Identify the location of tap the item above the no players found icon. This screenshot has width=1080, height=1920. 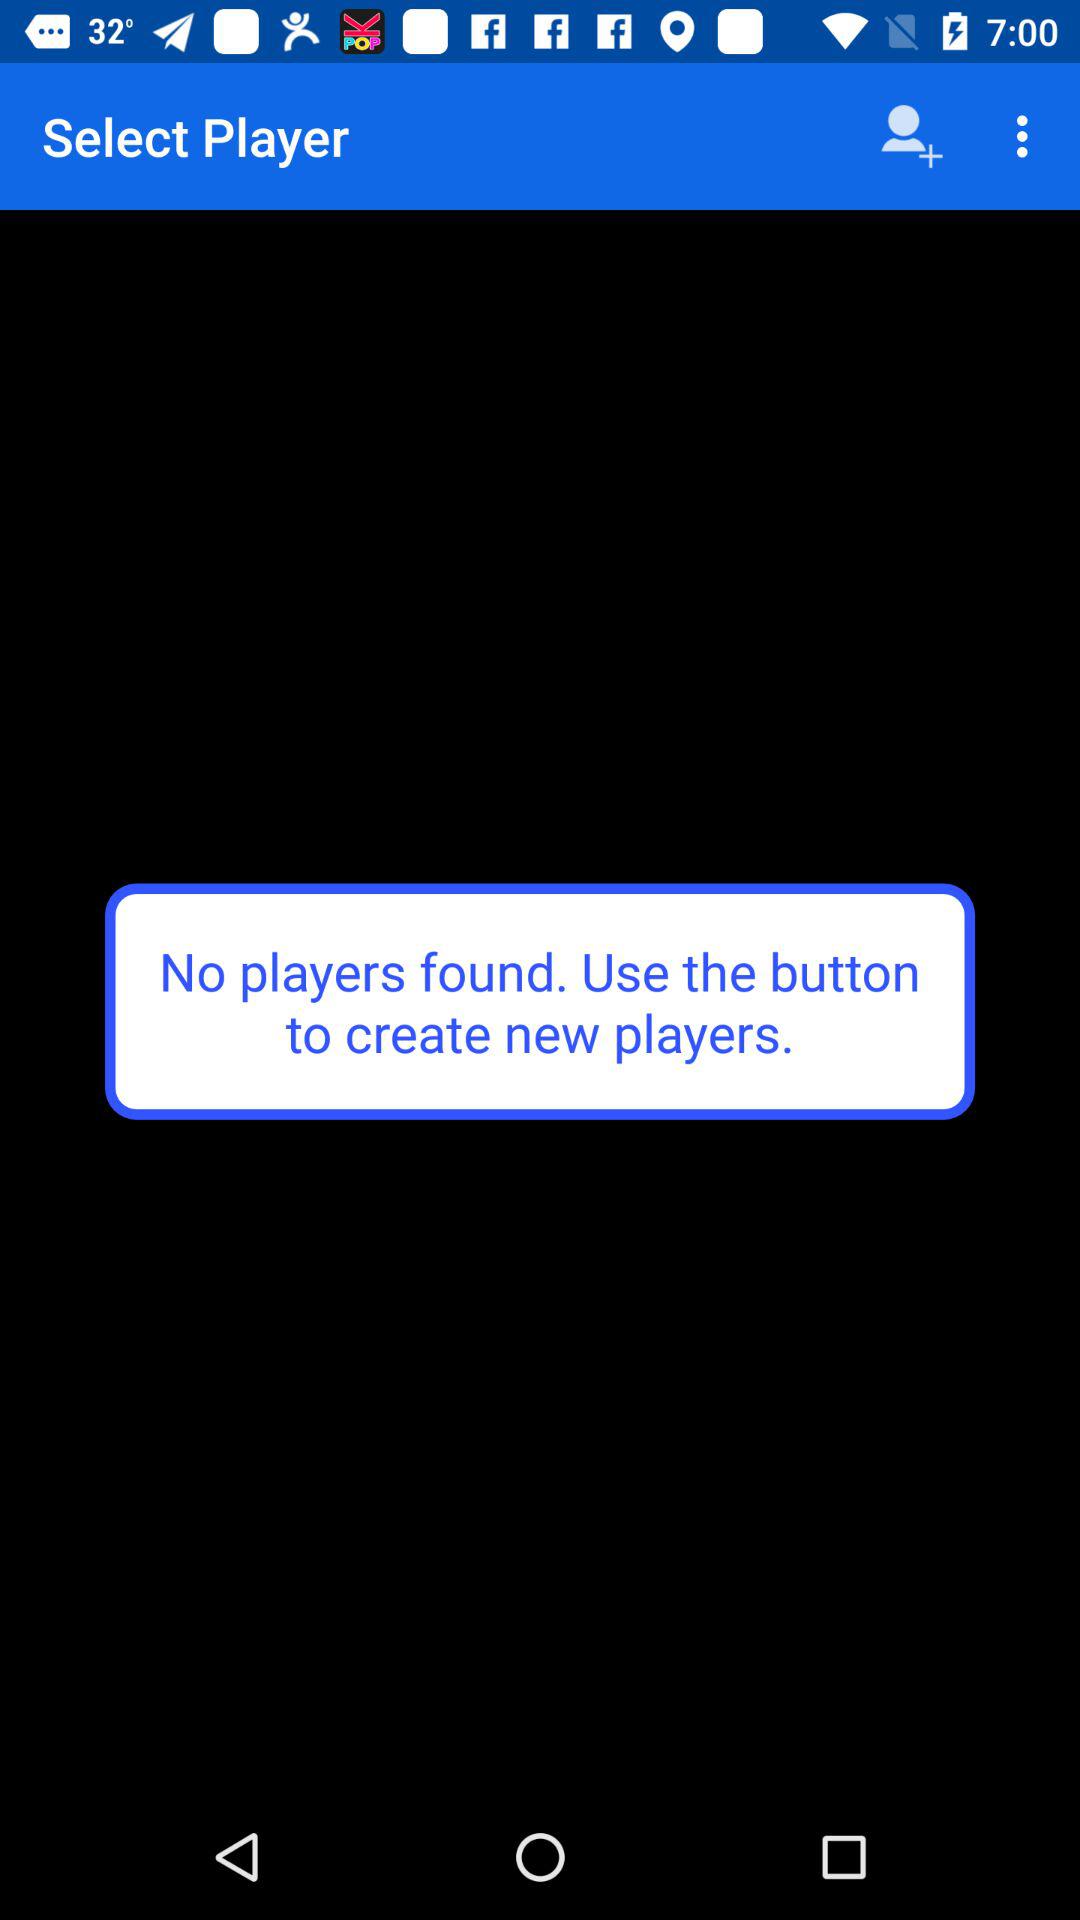
(912, 136).